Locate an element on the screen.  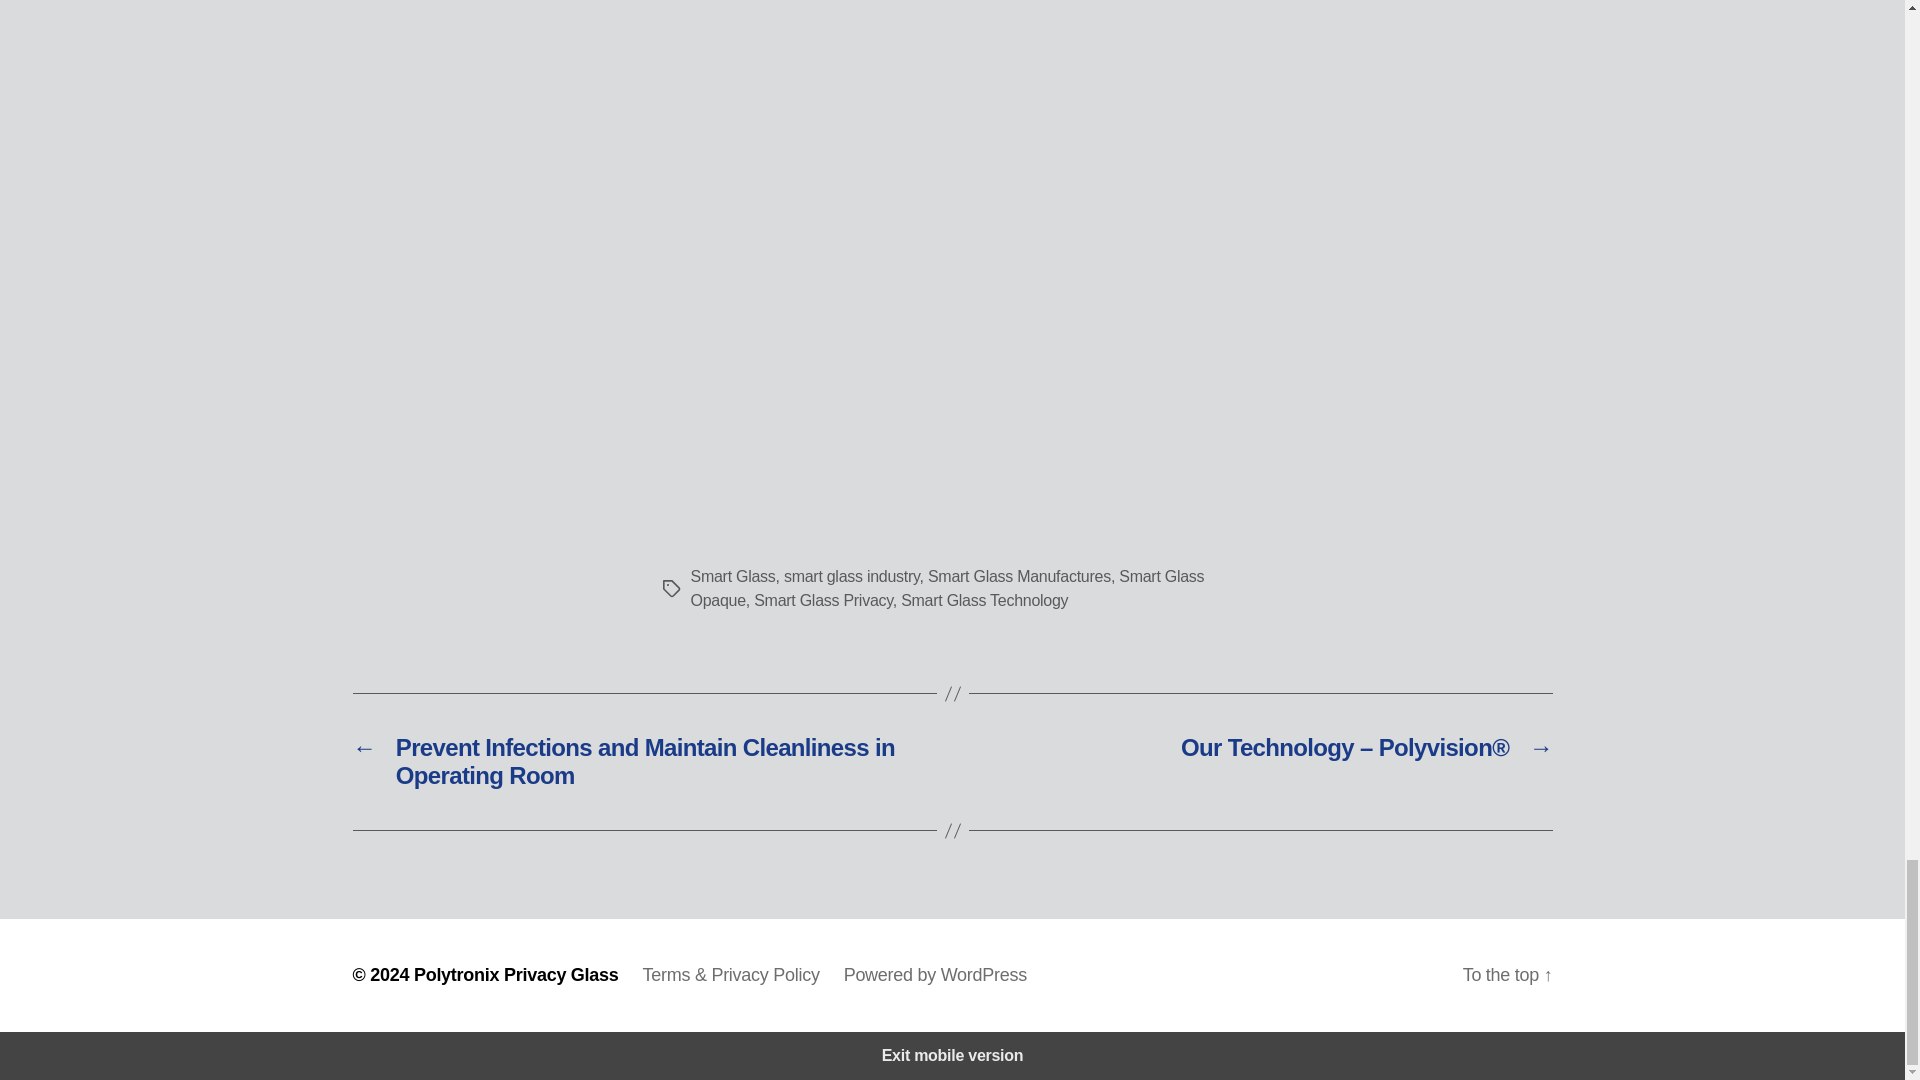
Smart Glass Manufactures is located at coordinates (1019, 576).